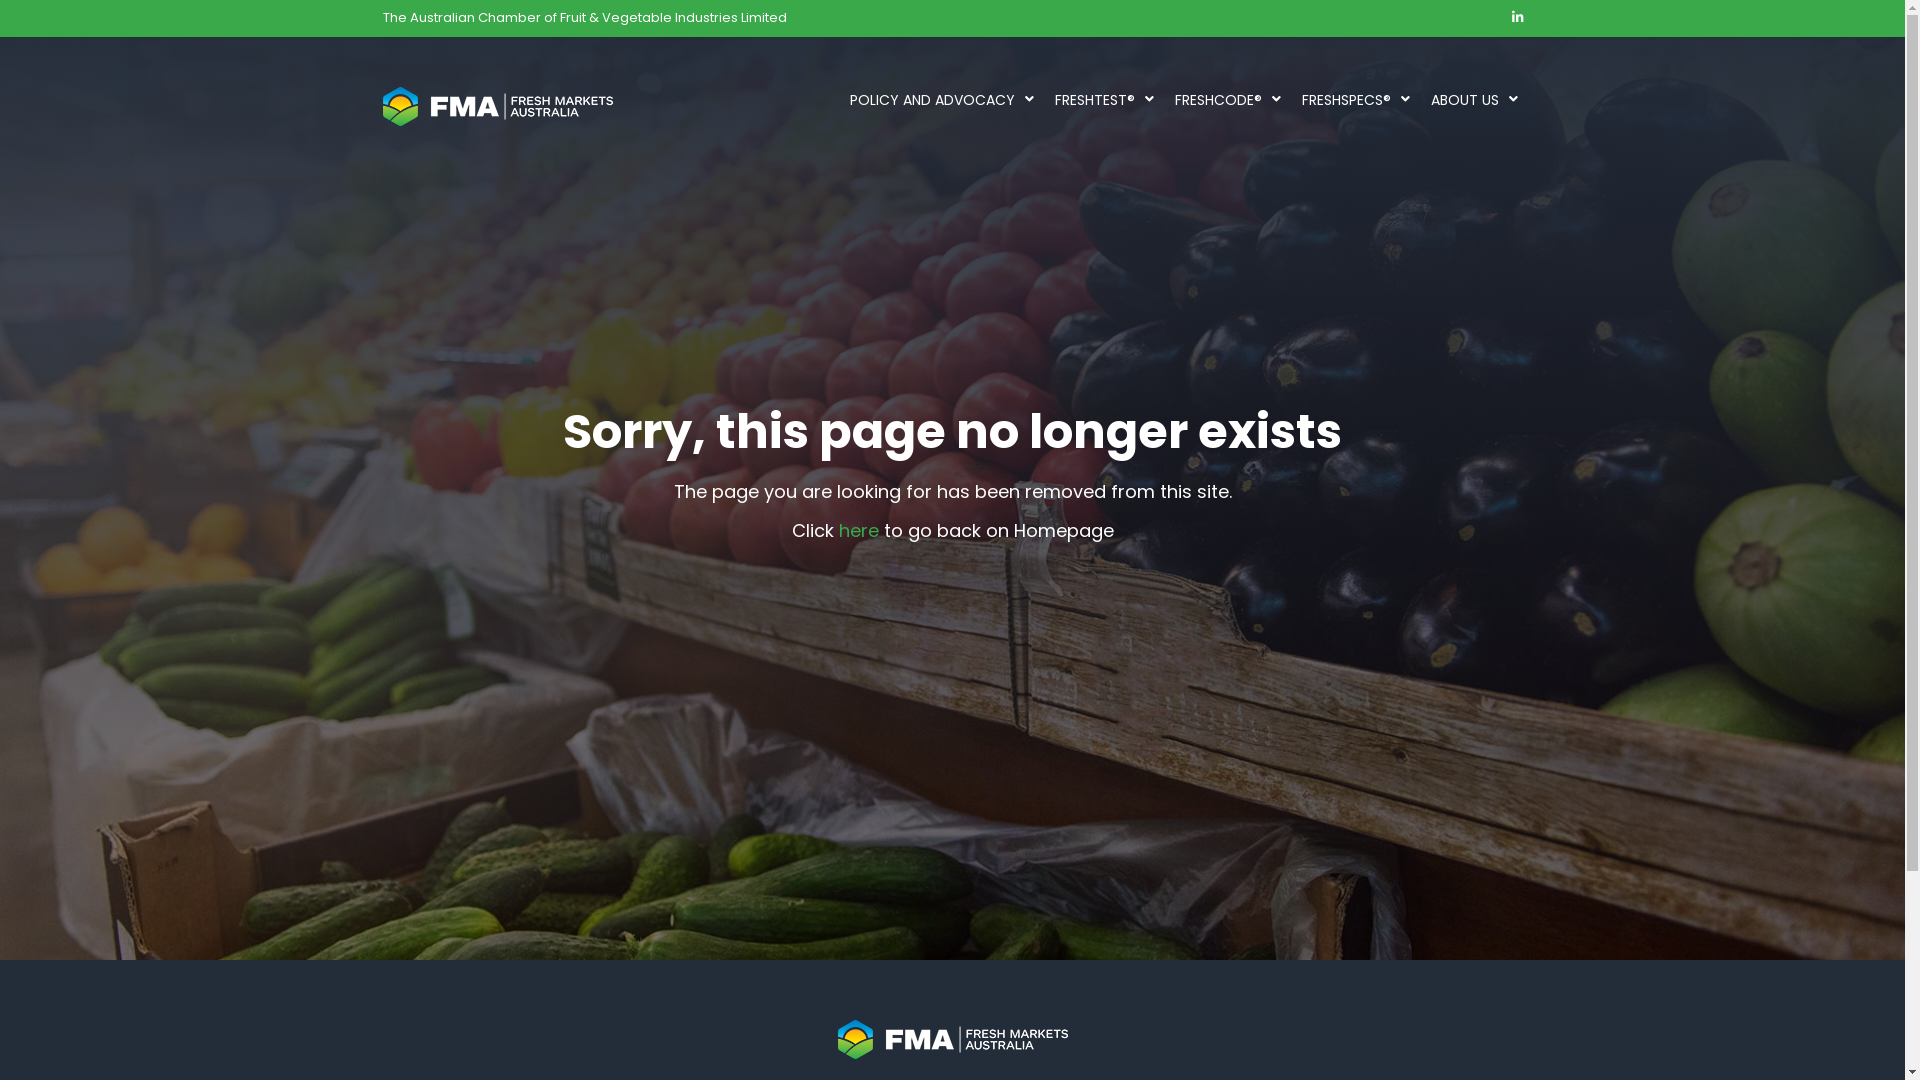 Image resolution: width=1920 pixels, height=1080 pixels. Describe the element at coordinates (1468, 100) in the screenshot. I see `ABOUT US` at that location.